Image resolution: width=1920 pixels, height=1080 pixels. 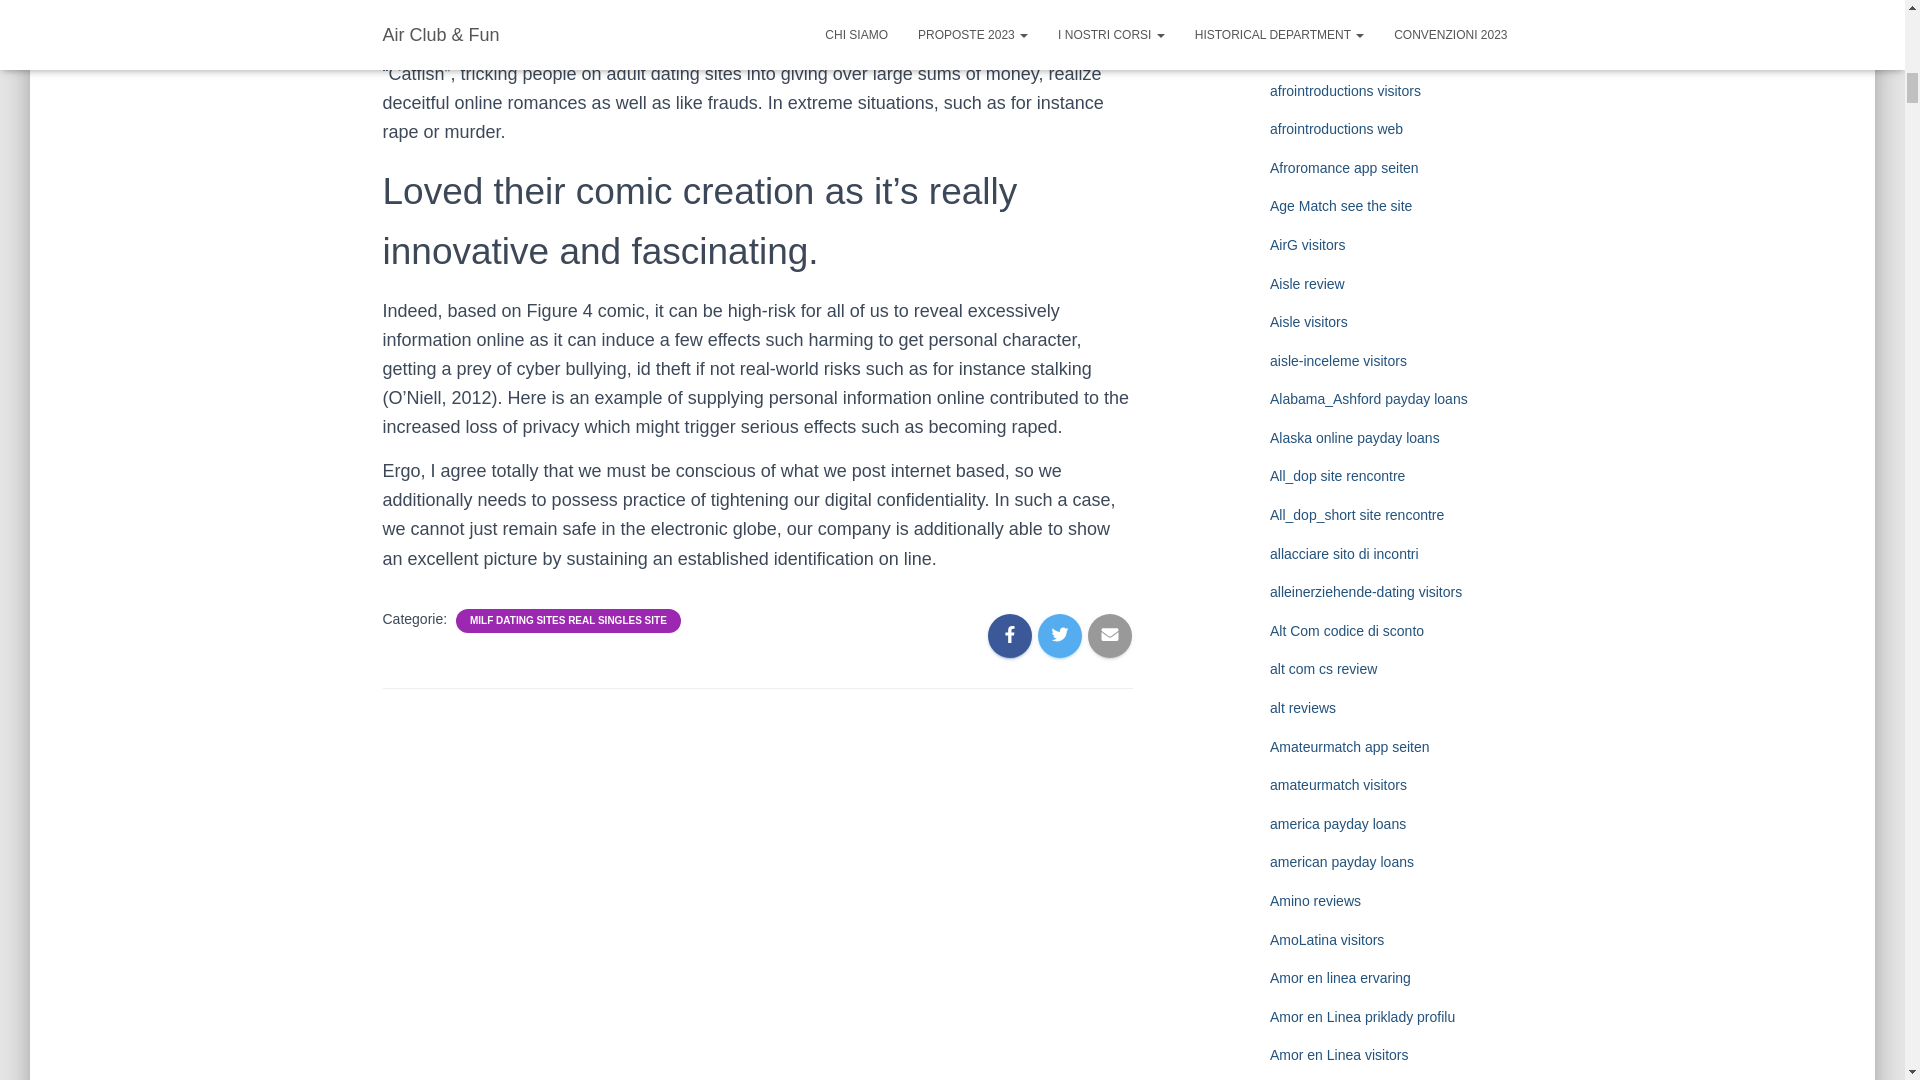 What do you see at coordinates (568, 620) in the screenshot?
I see `MILF DATING SITES REAL SINGLES SITE` at bounding box center [568, 620].